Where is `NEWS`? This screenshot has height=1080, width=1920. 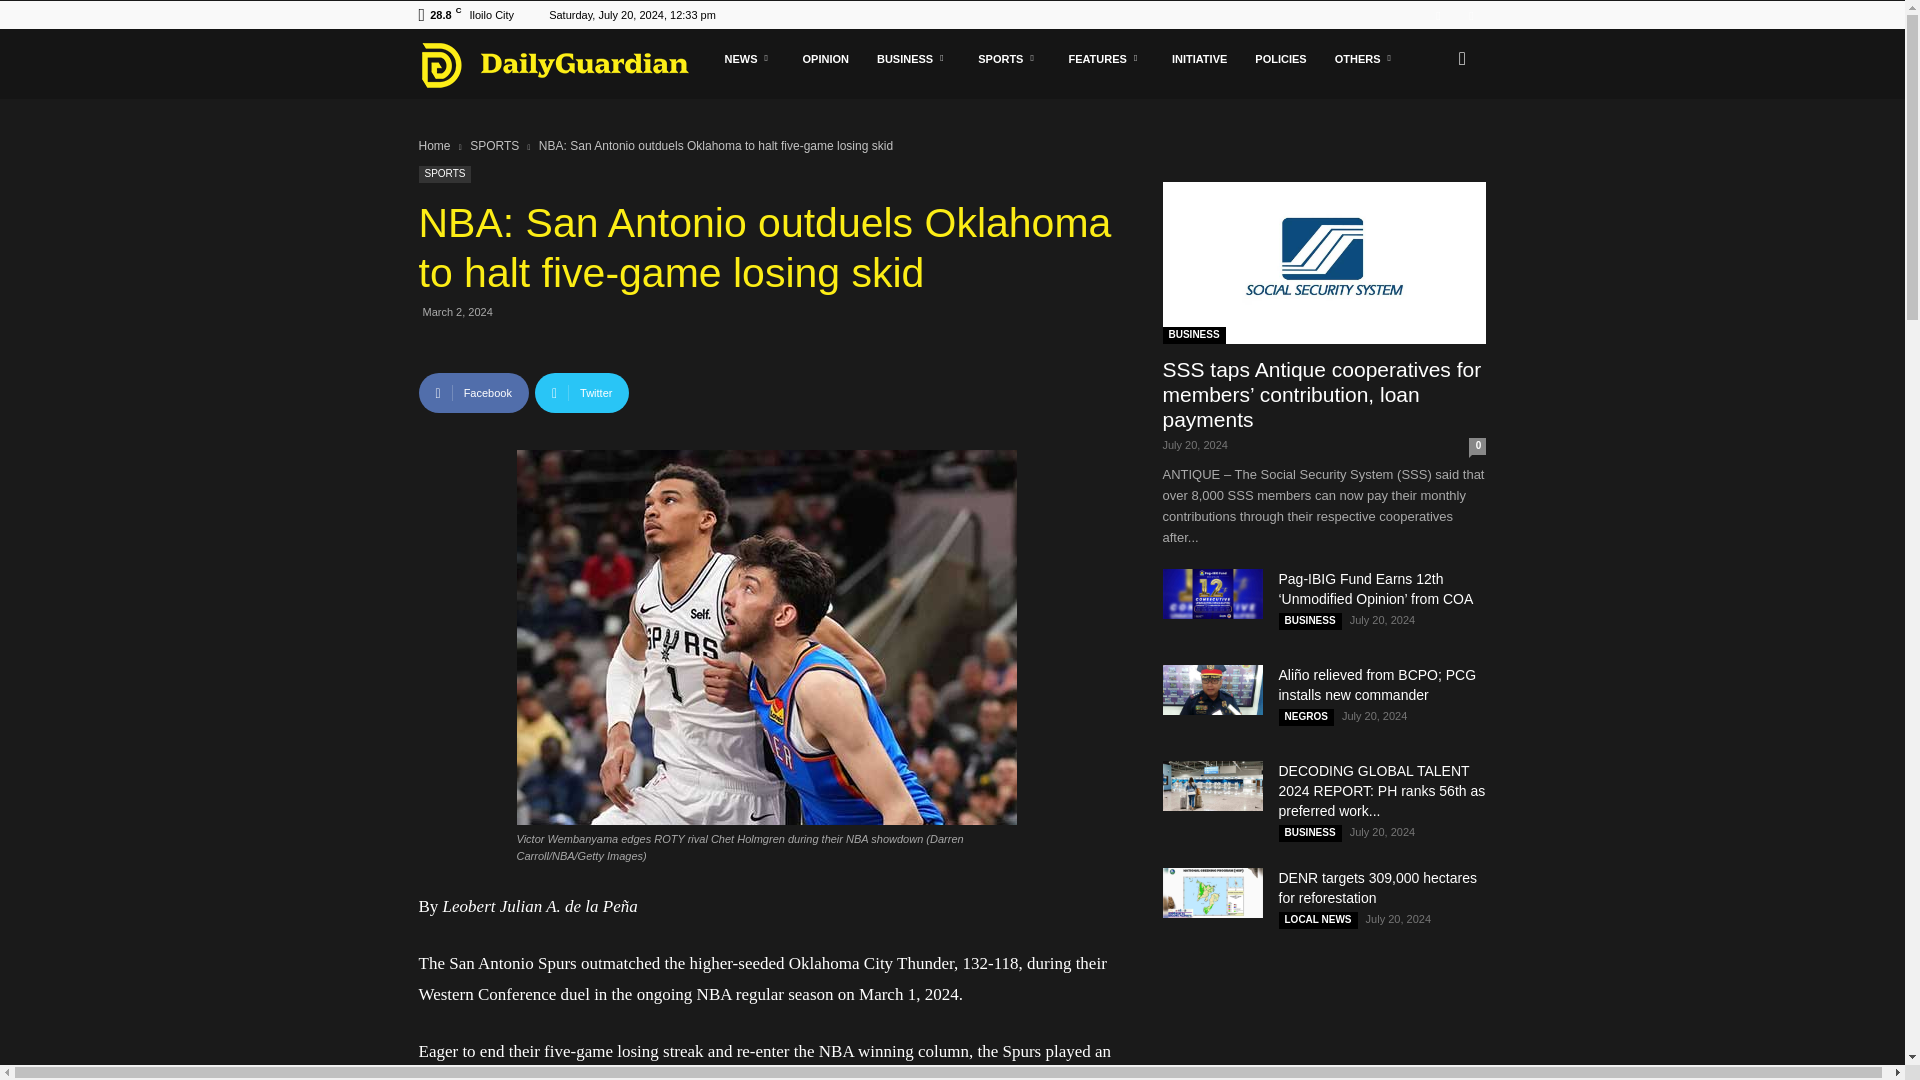 NEWS is located at coordinates (748, 58).